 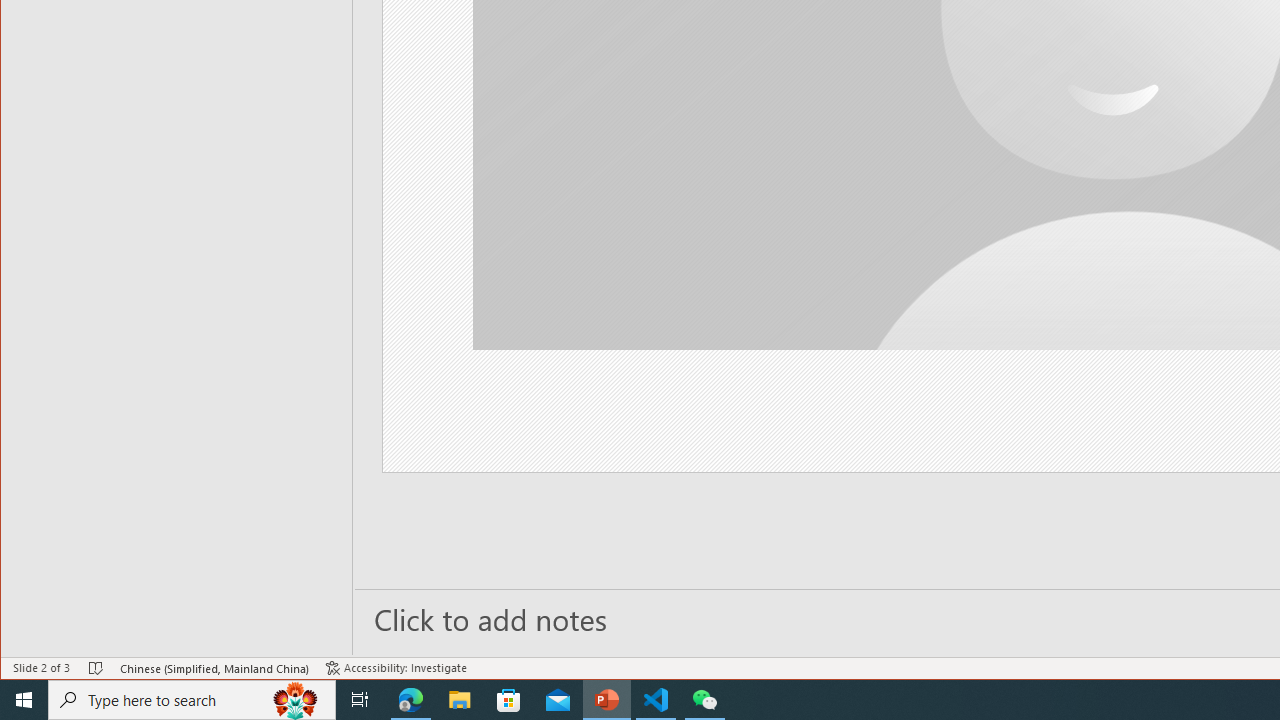 I want to click on Microsoft Edge - 1 running window, so click(x=411, y=700).